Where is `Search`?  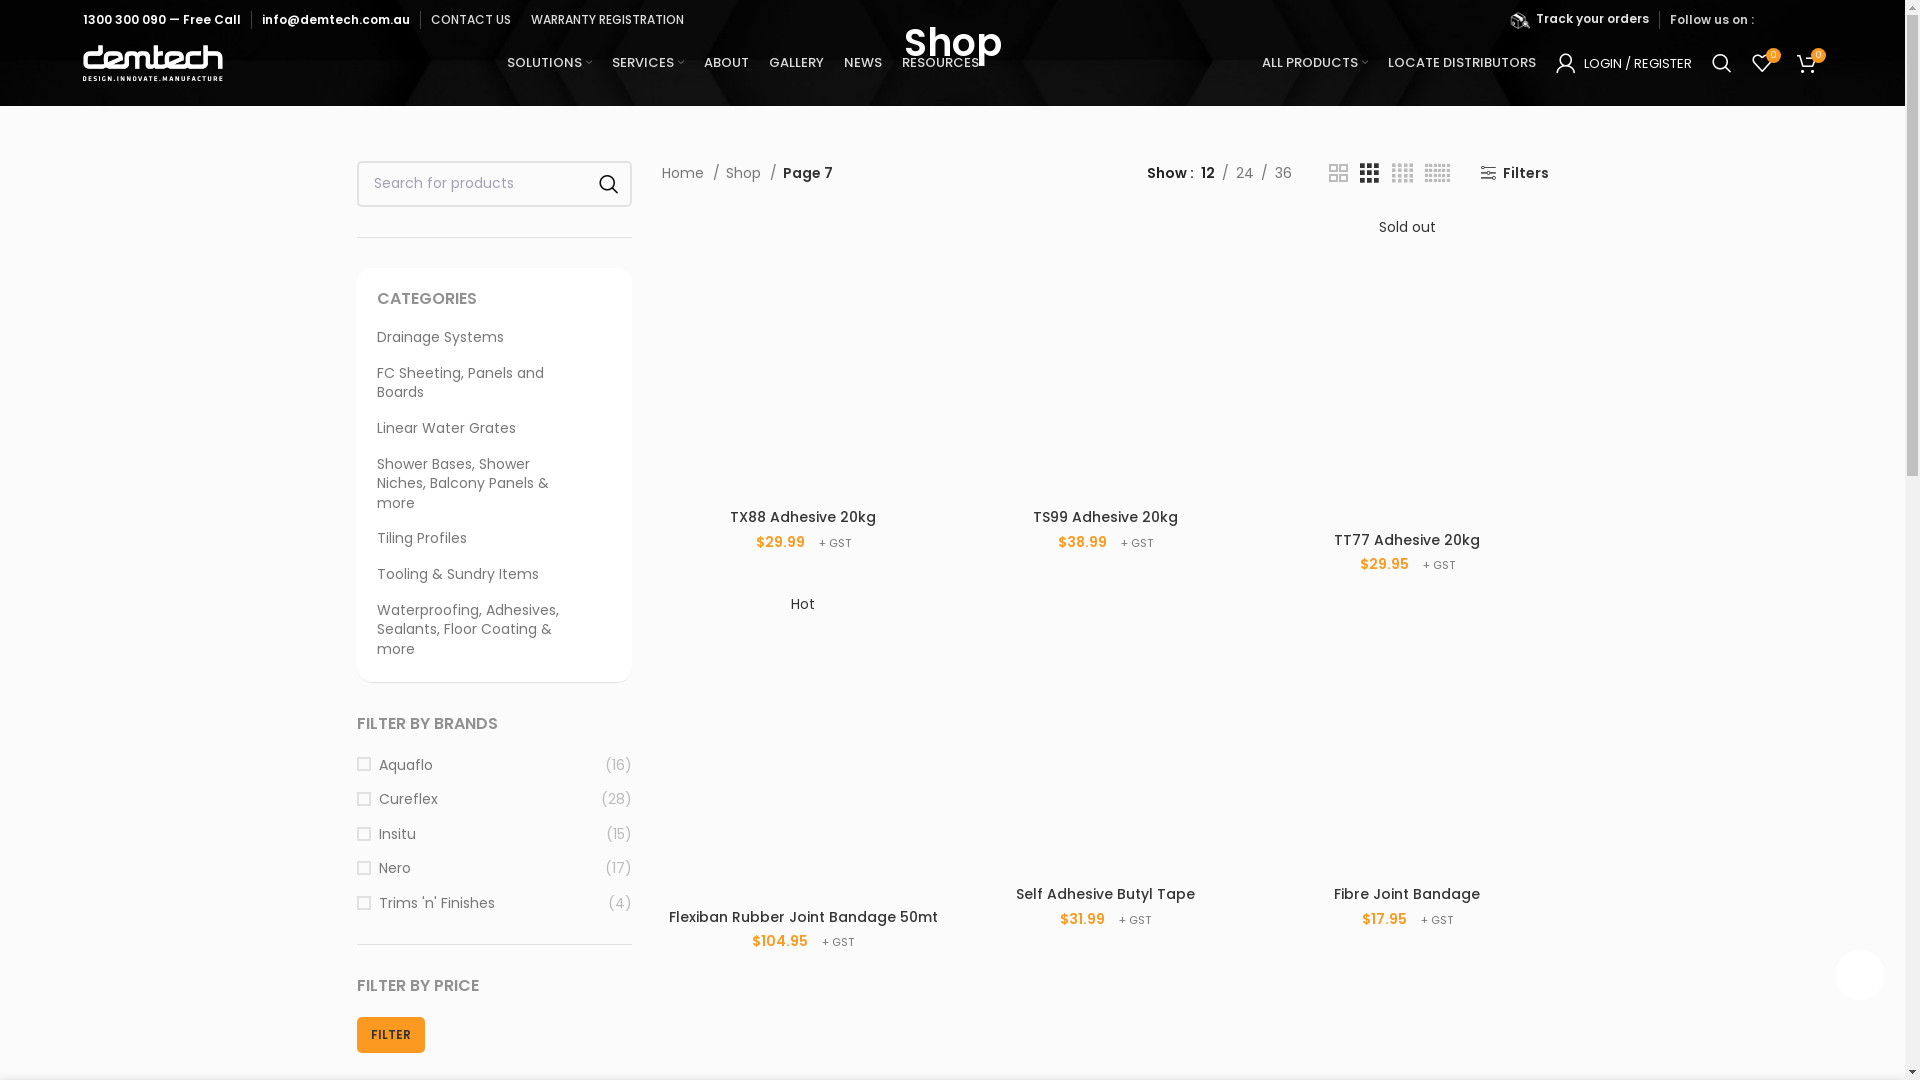 Search is located at coordinates (1722, 63).